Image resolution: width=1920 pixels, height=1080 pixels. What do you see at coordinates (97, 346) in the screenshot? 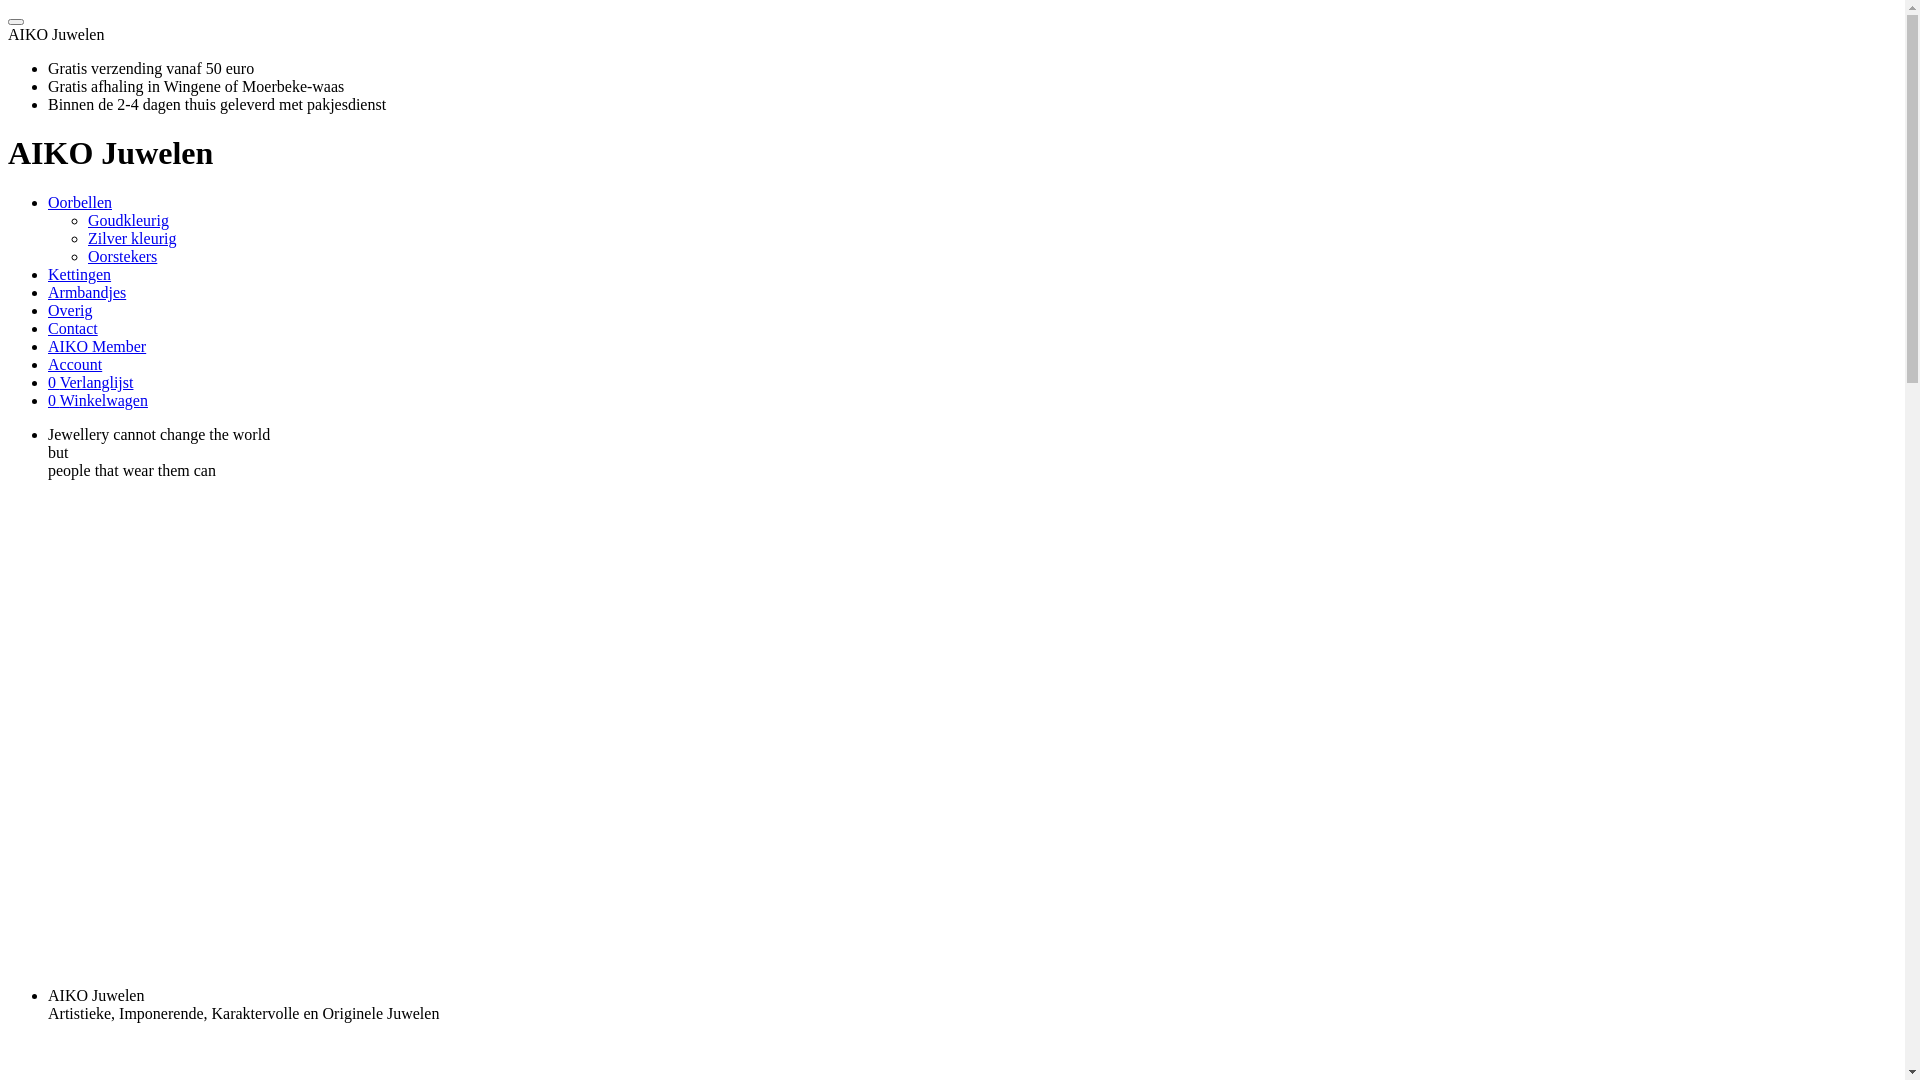
I see `AIKO Member` at bounding box center [97, 346].